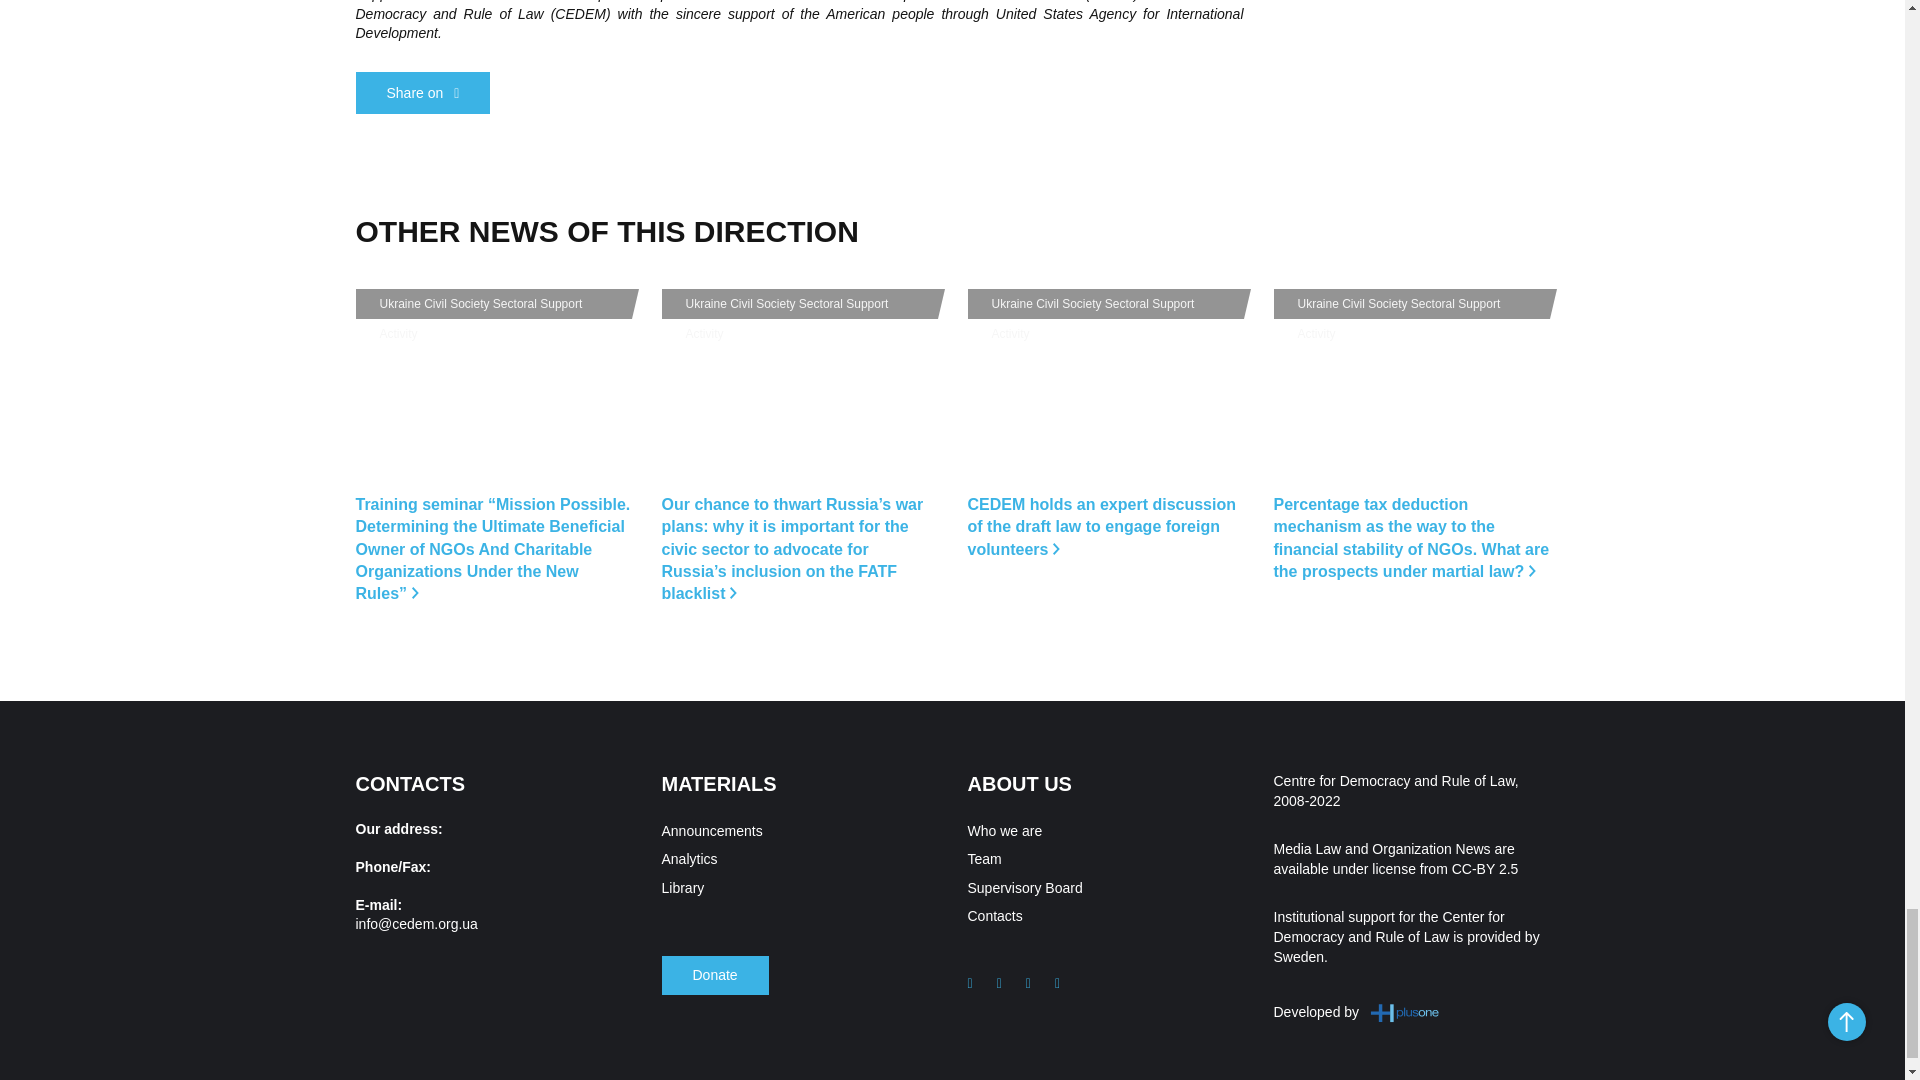  Describe the element at coordinates (423, 93) in the screenshot. I see `Facebook share` at that location.